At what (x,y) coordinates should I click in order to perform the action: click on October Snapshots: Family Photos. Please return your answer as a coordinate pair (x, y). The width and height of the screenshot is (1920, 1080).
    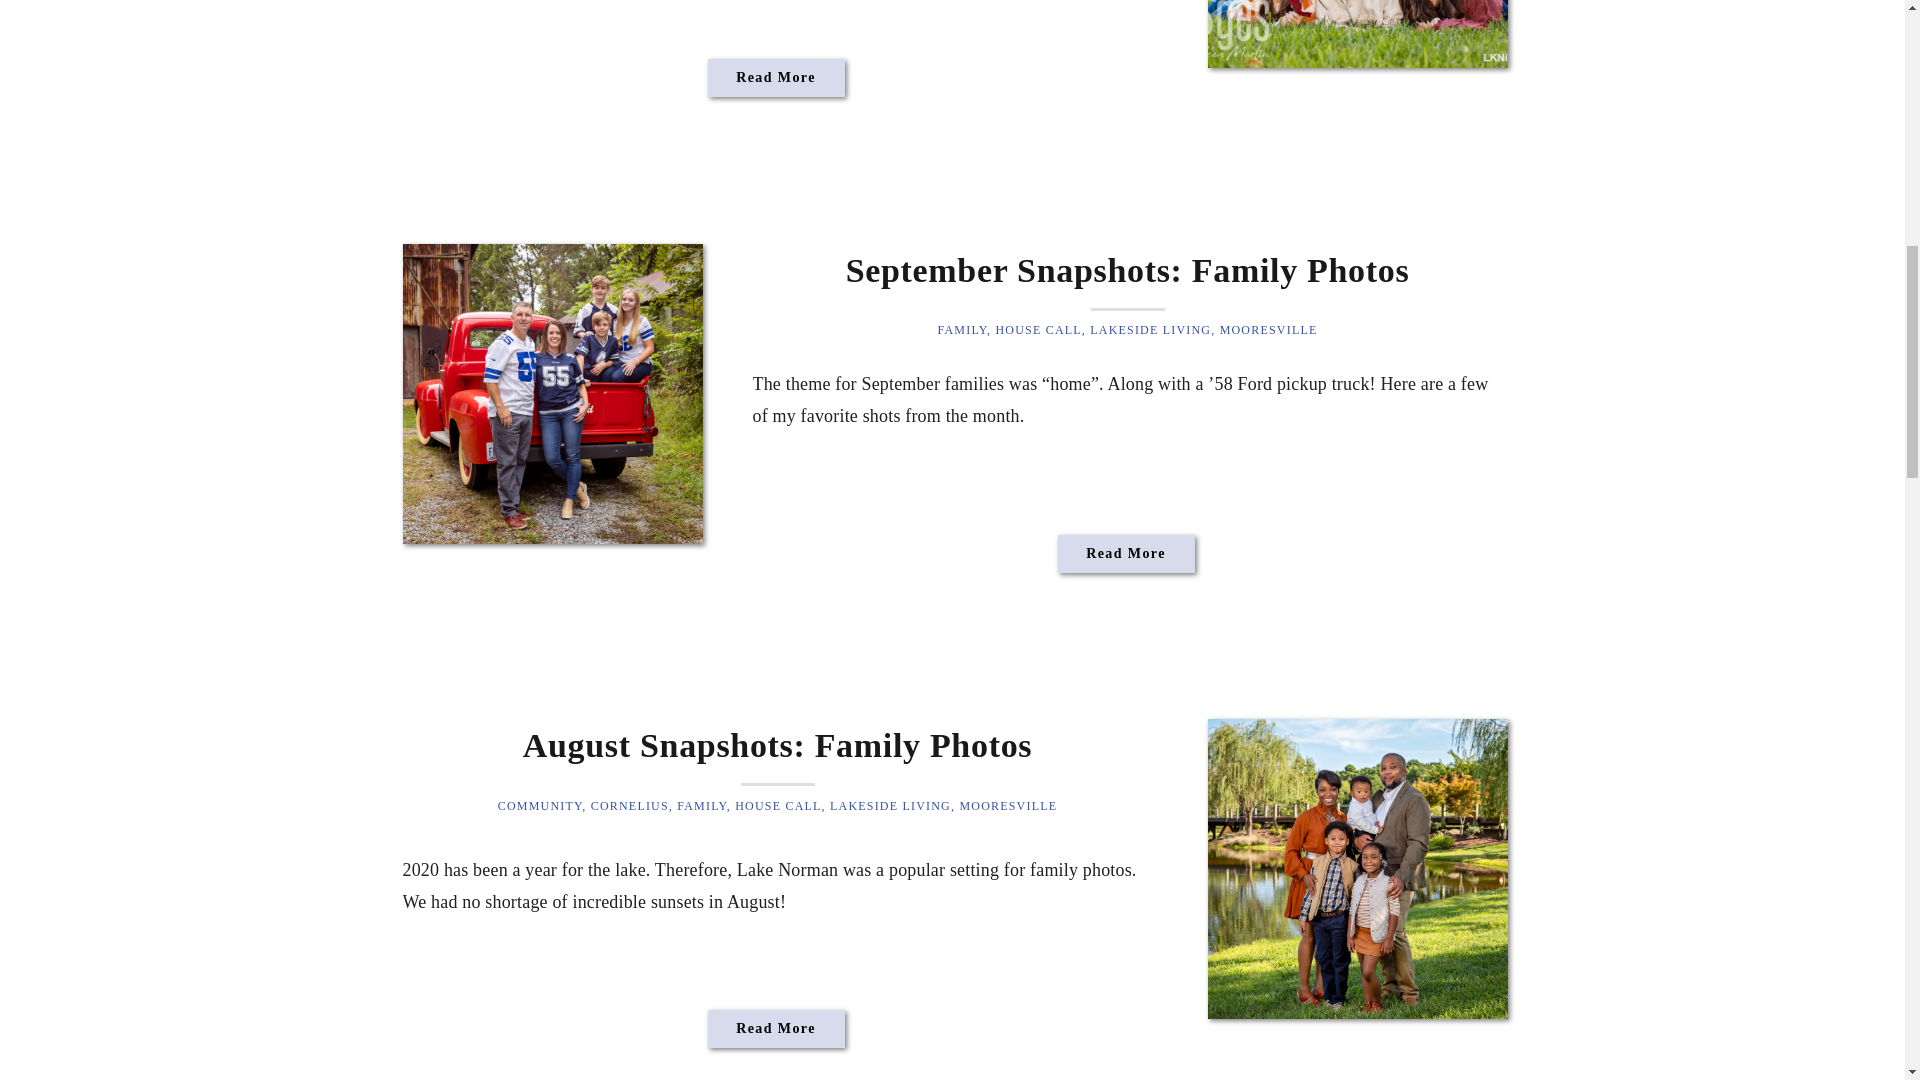
    Looking at the image, I should click on (776, 78).